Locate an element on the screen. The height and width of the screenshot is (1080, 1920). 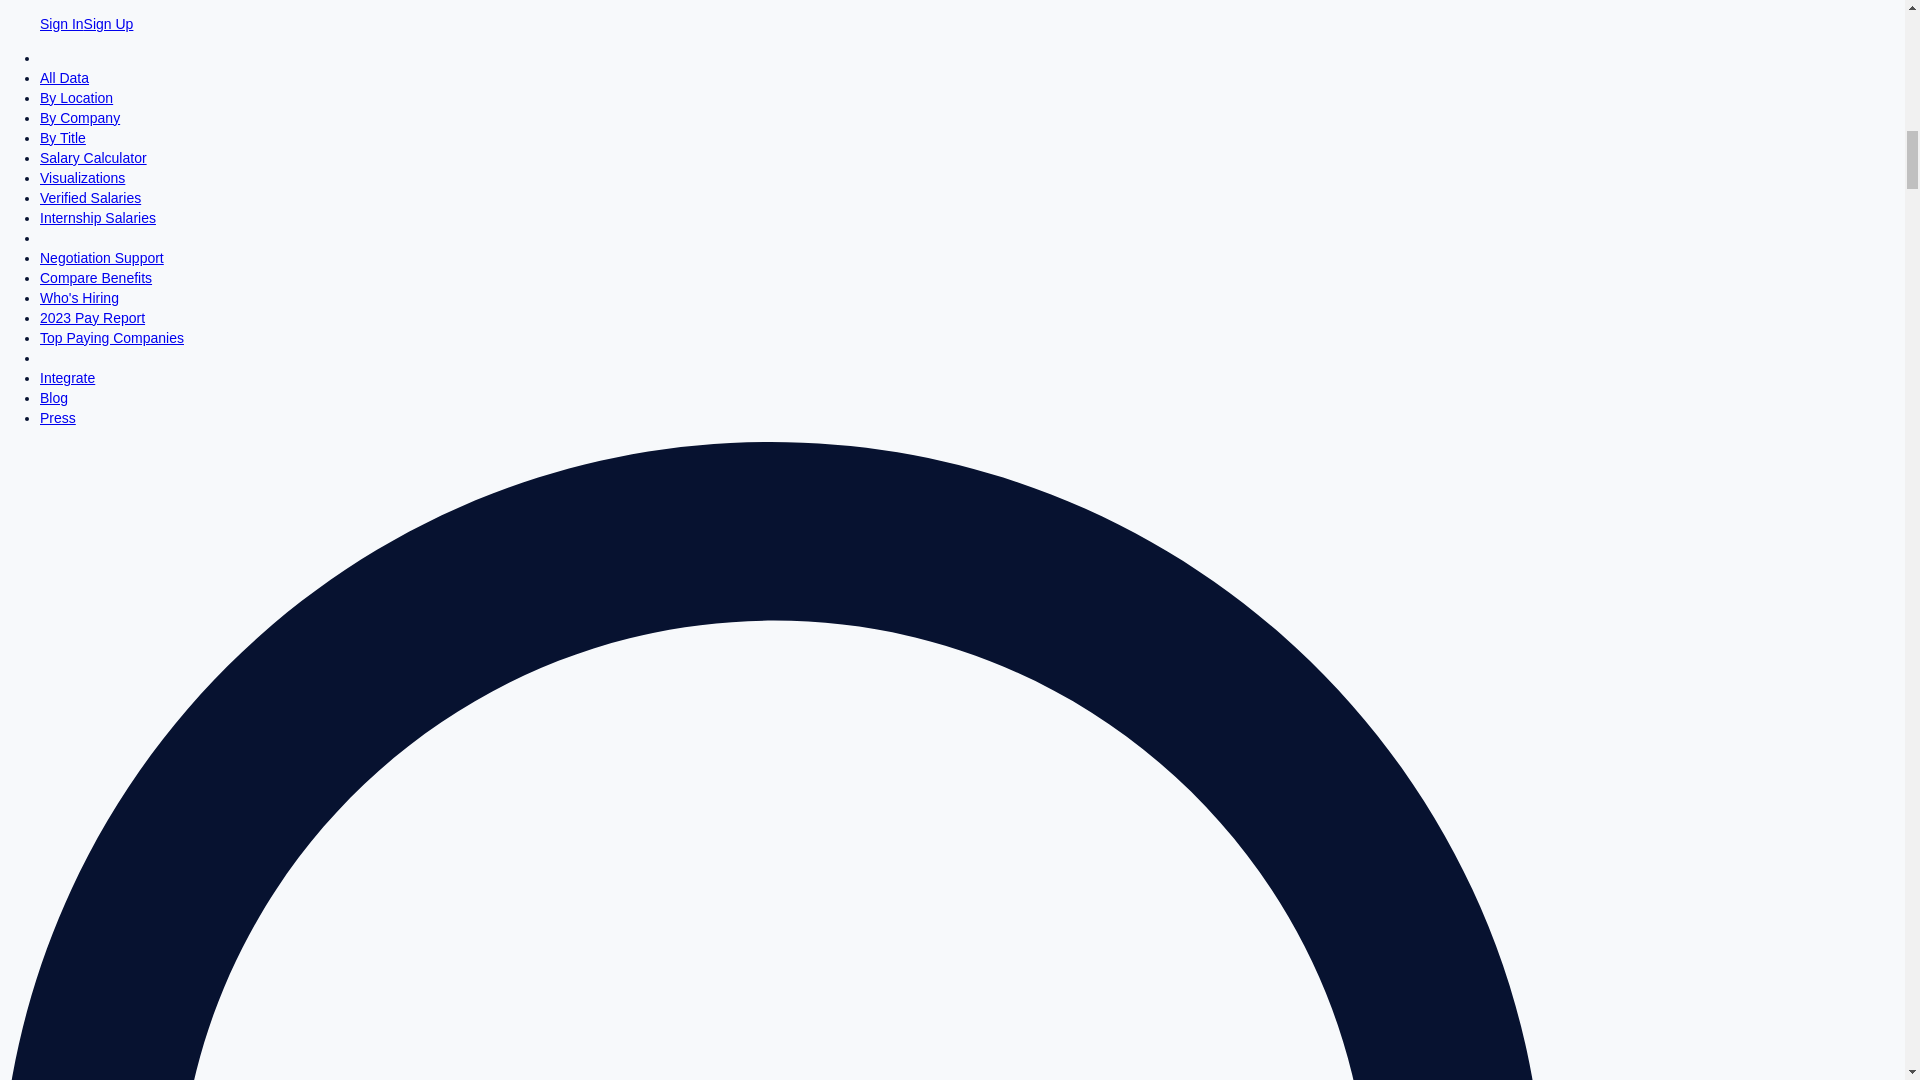
By Company is located at coordinates (80, 118).